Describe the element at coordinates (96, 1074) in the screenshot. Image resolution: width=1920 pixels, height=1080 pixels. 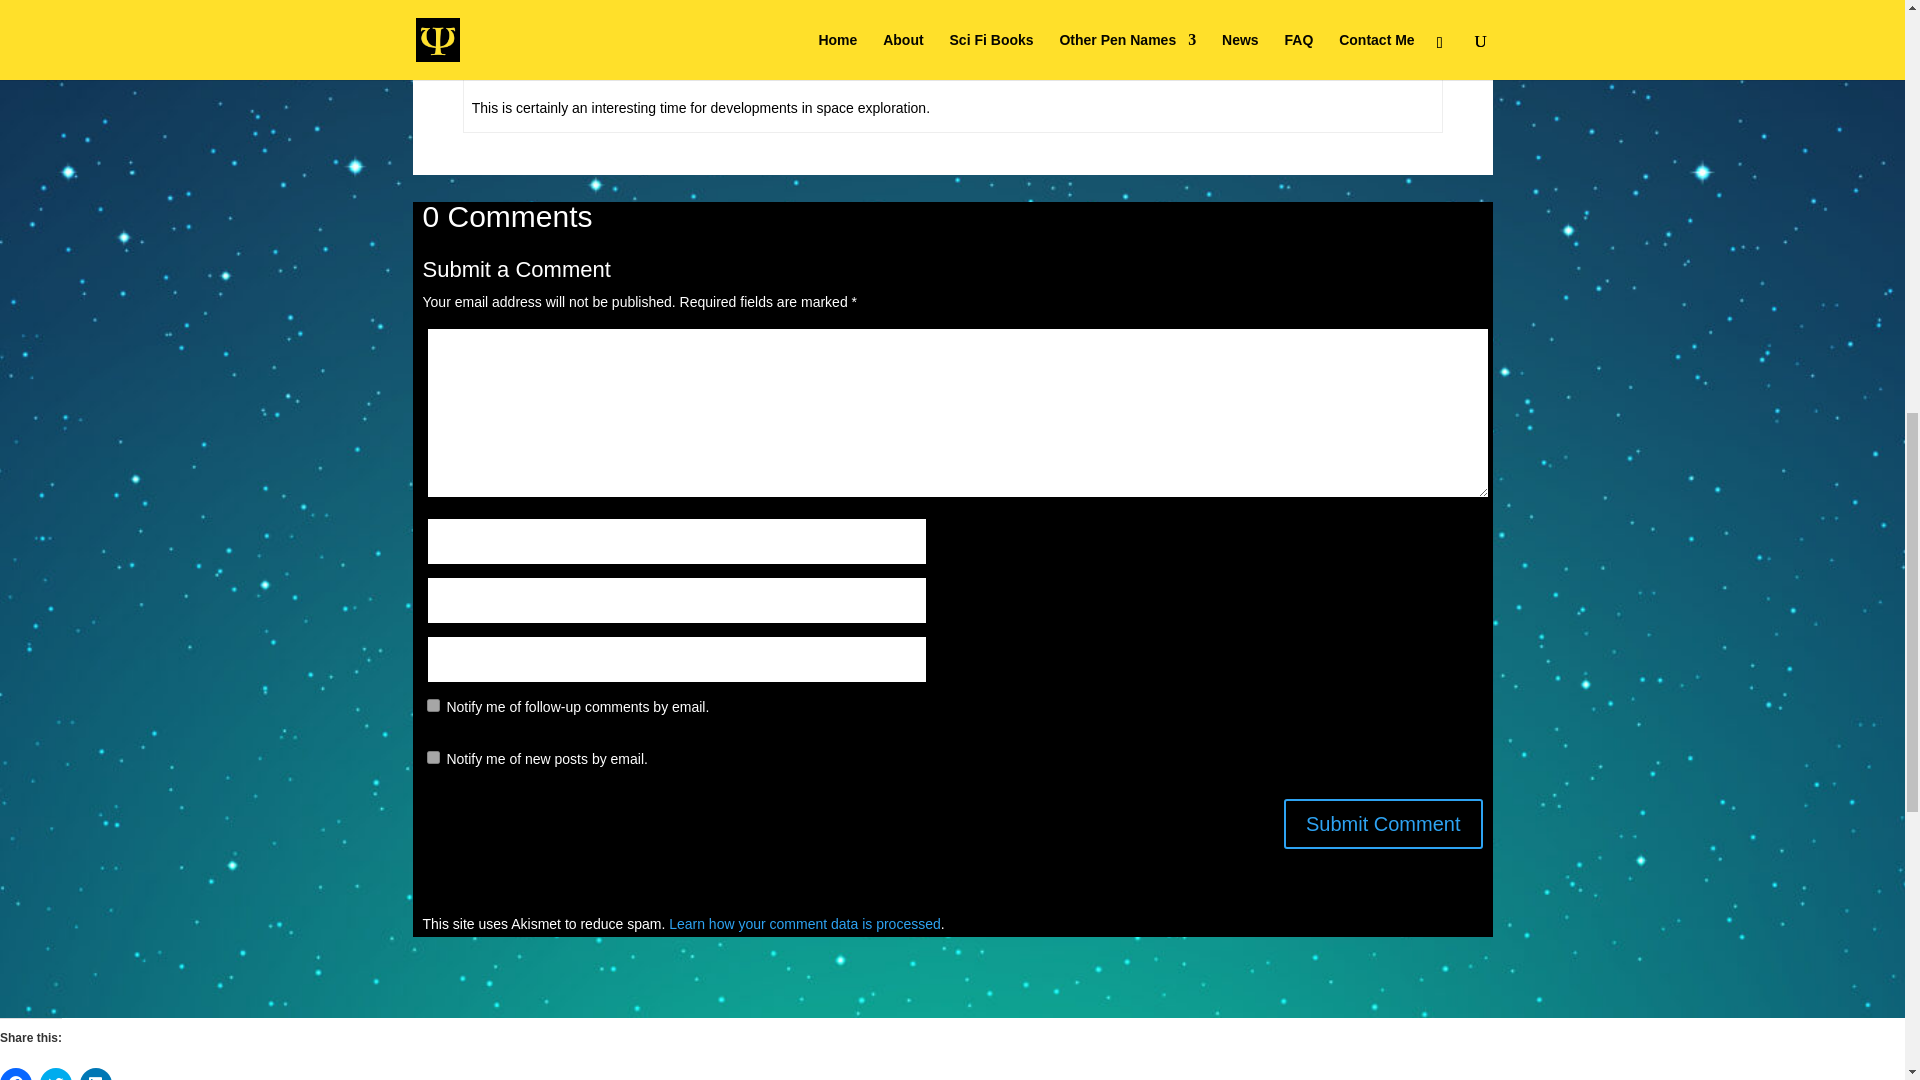
I see `Click to share on LinkedIn` at that location.